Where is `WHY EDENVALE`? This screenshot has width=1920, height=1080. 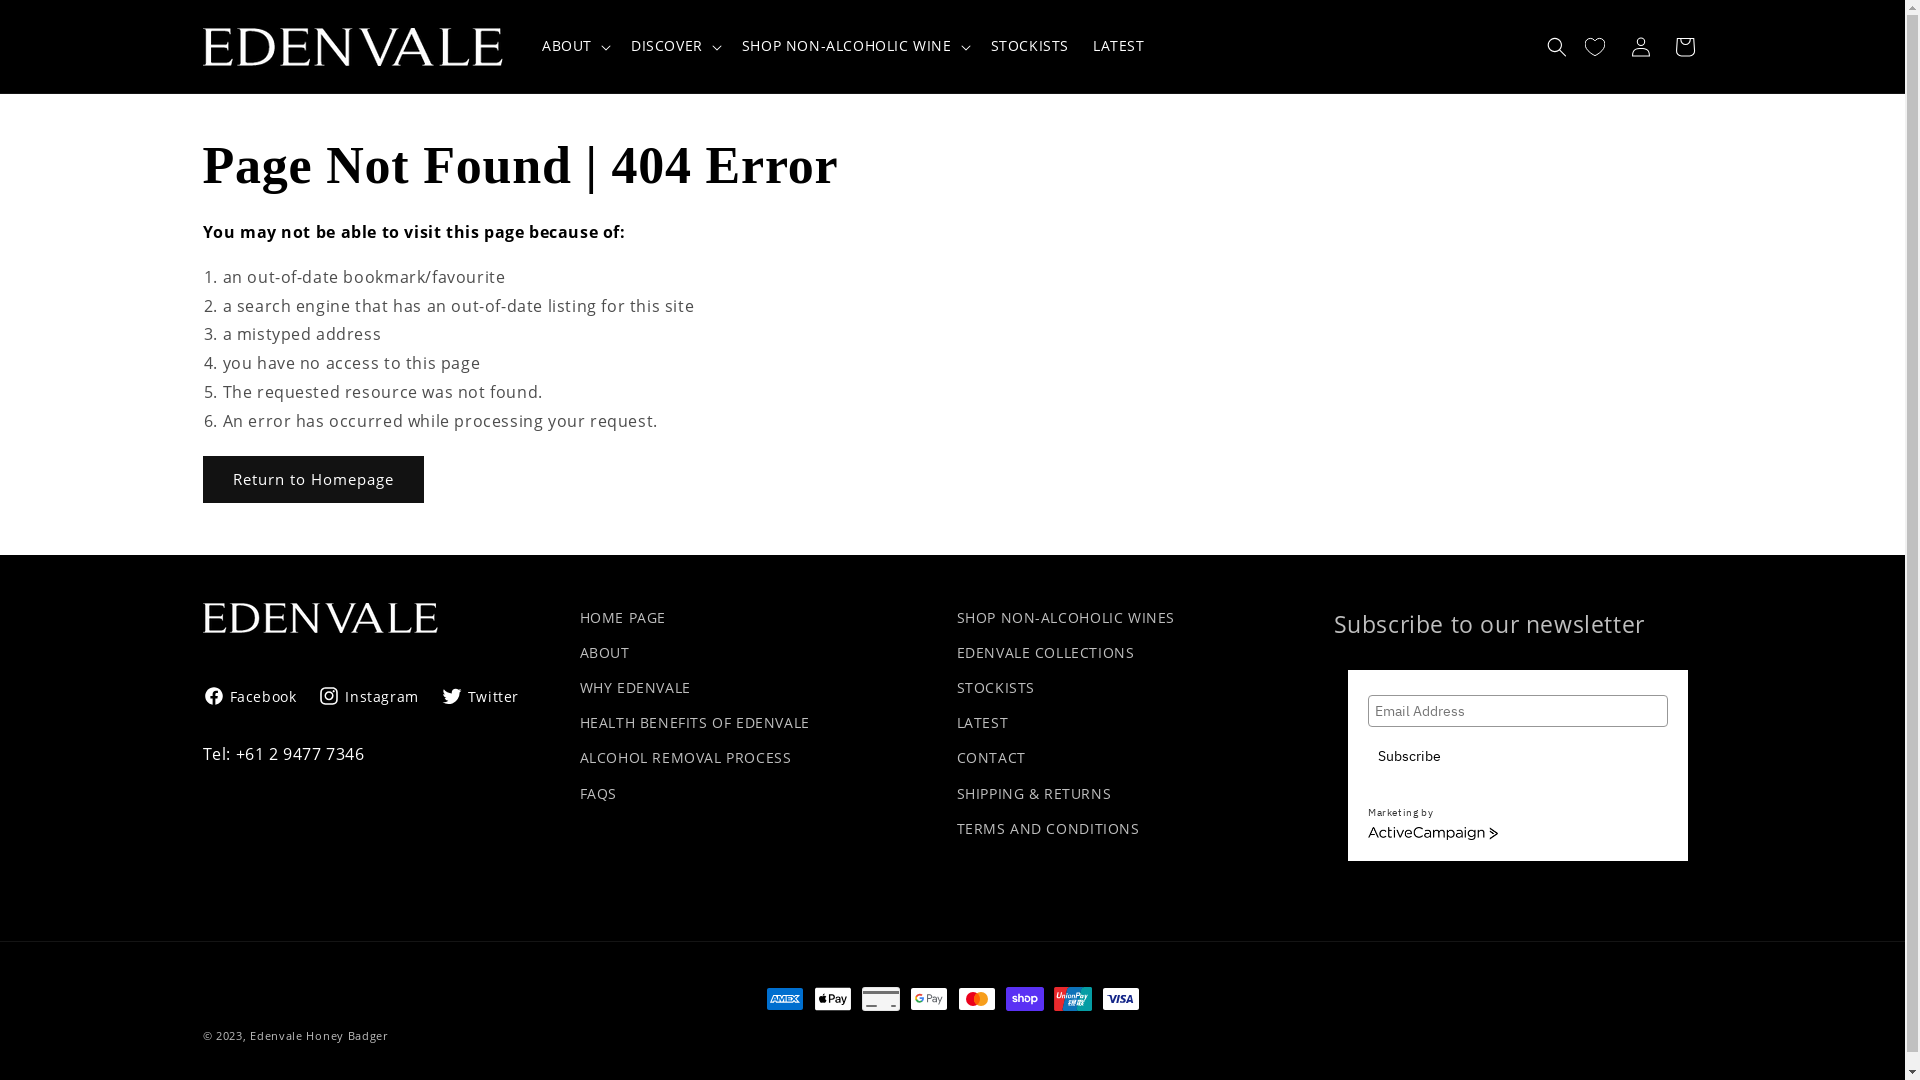
WHY EDENVALE is located at coordinates (636, 688).